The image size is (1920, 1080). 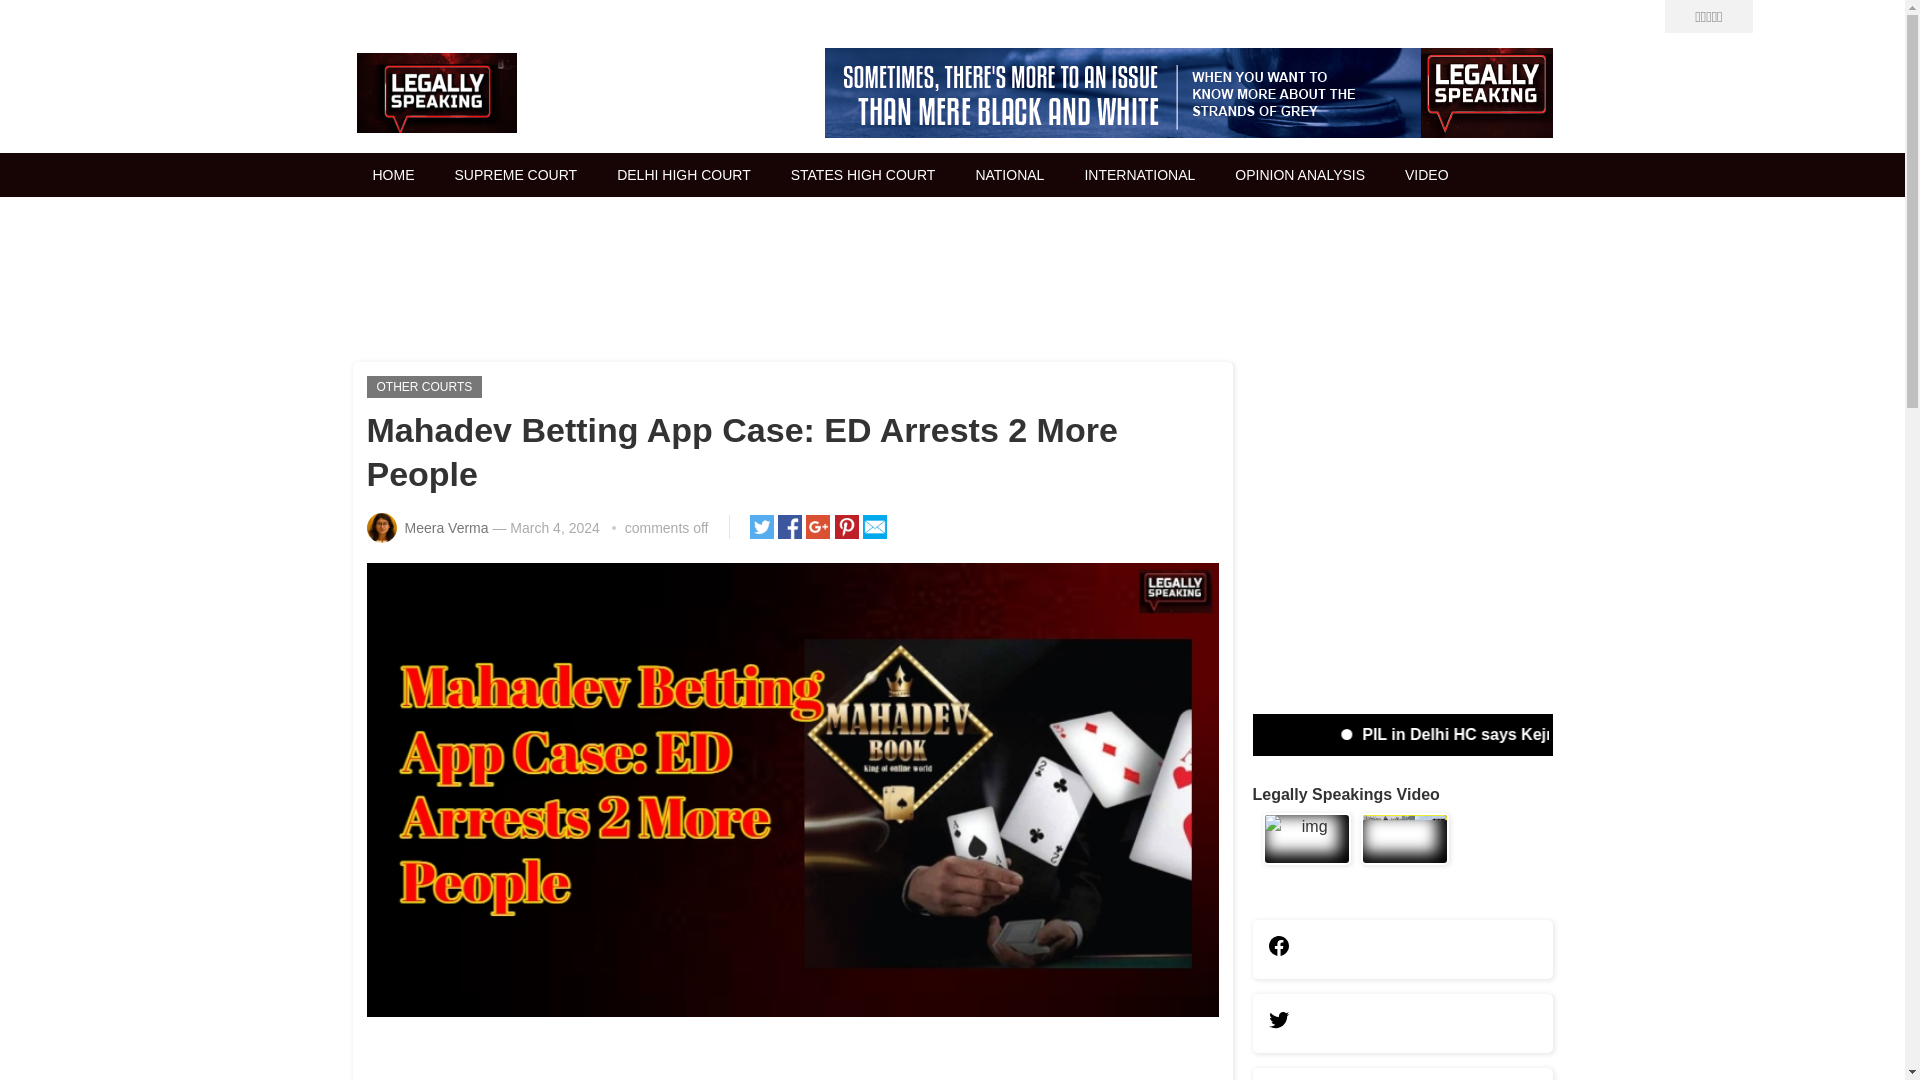 I want to click on VIDEO, so click(x=1426, y=174).